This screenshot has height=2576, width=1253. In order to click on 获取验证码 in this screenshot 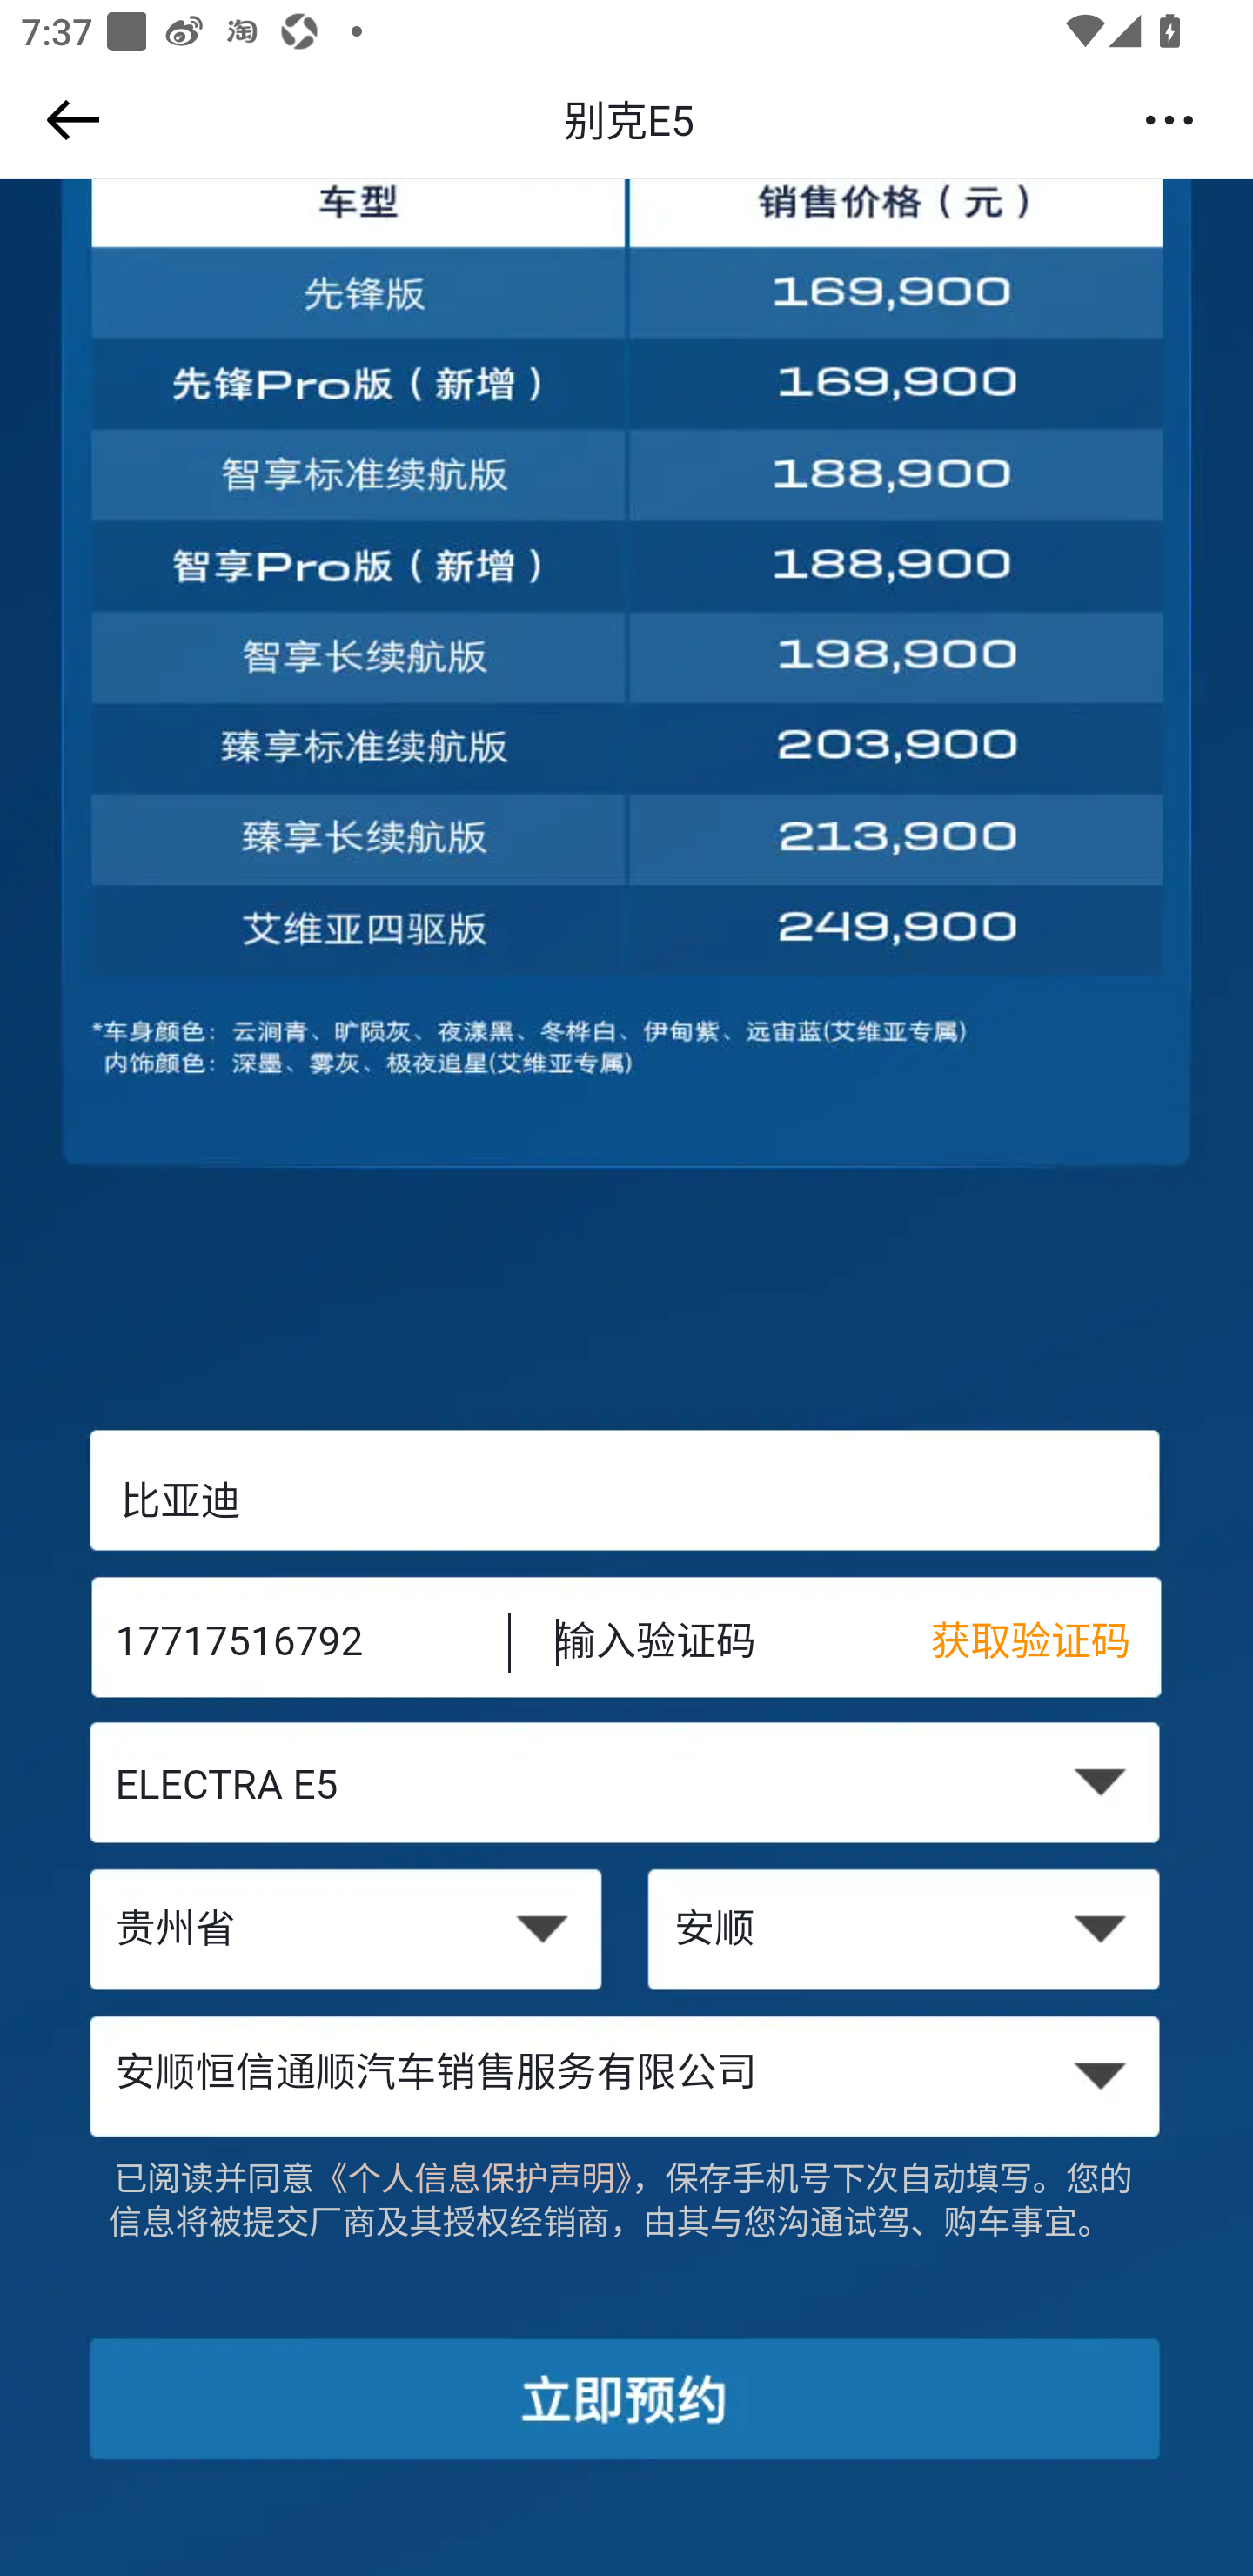, I will do `click(1046, 1645)`.